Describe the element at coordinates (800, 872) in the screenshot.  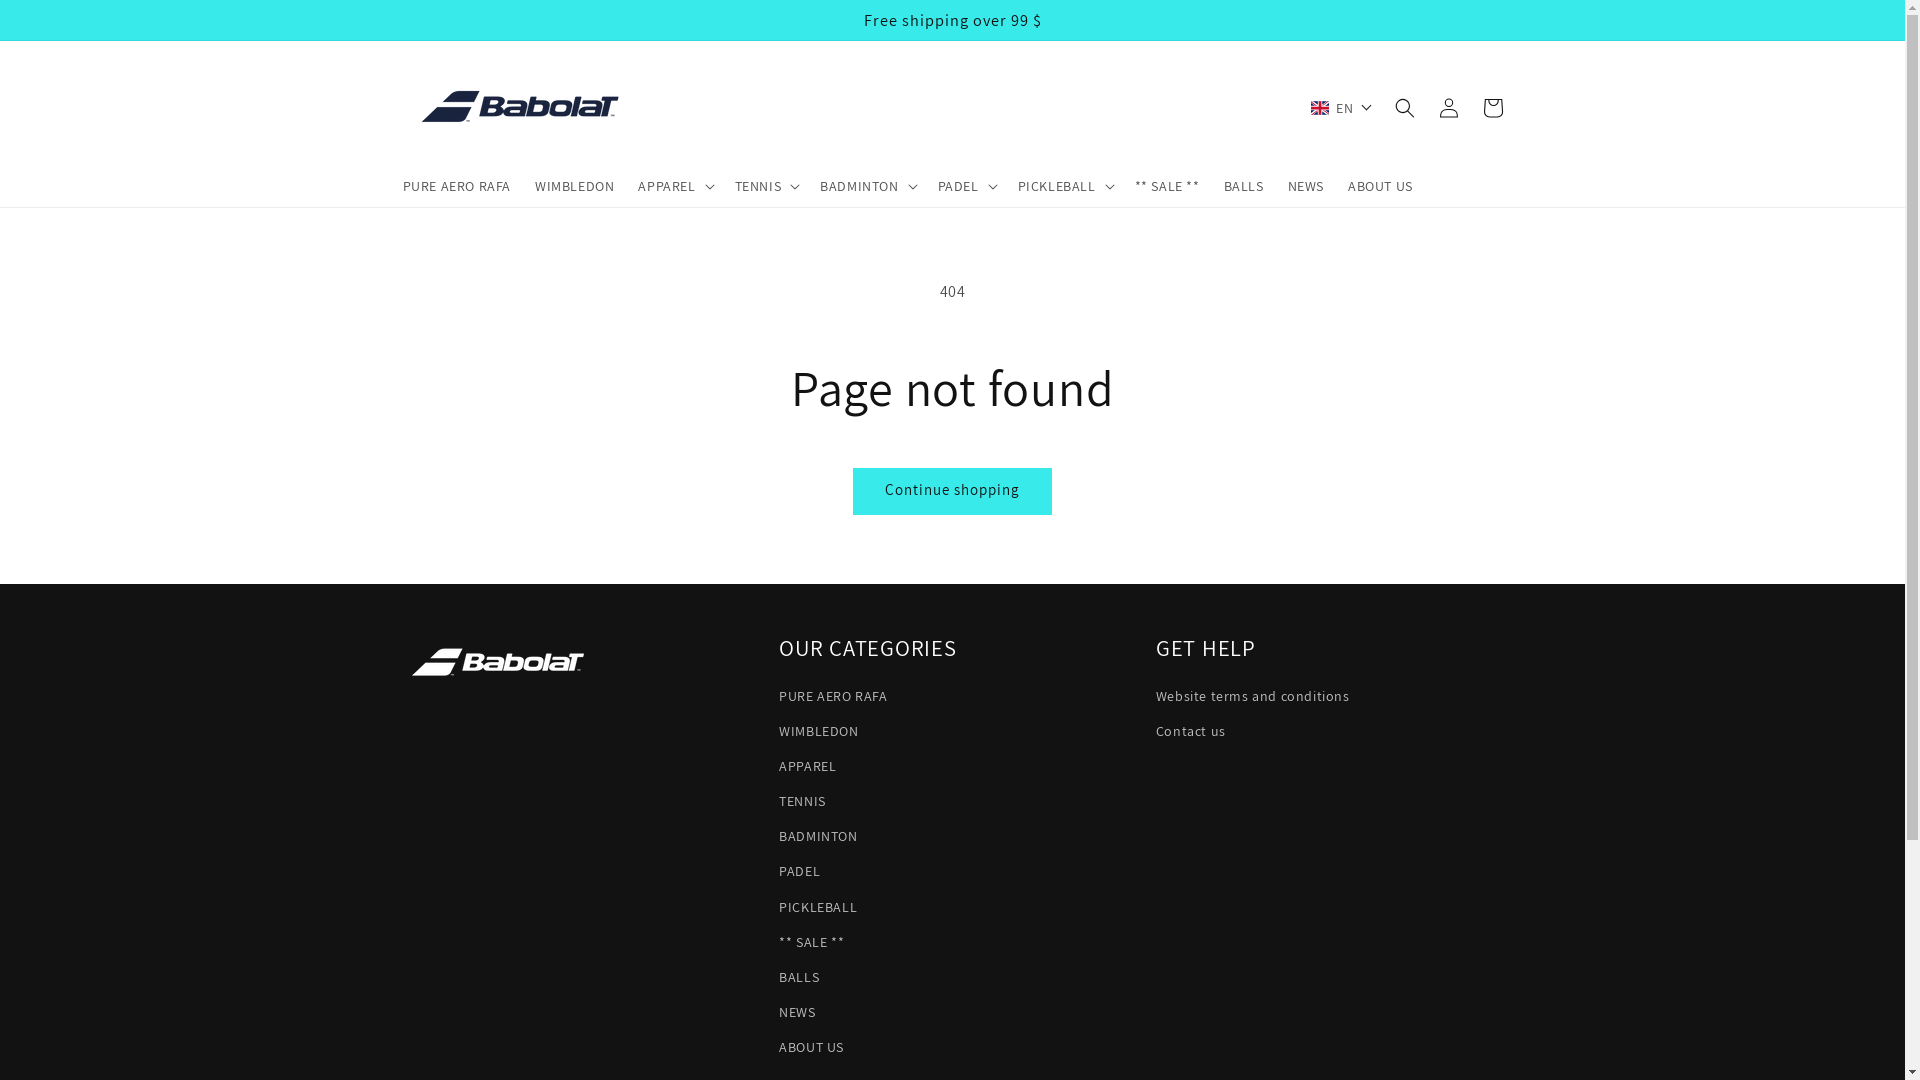
I see `PADEL` at that location.